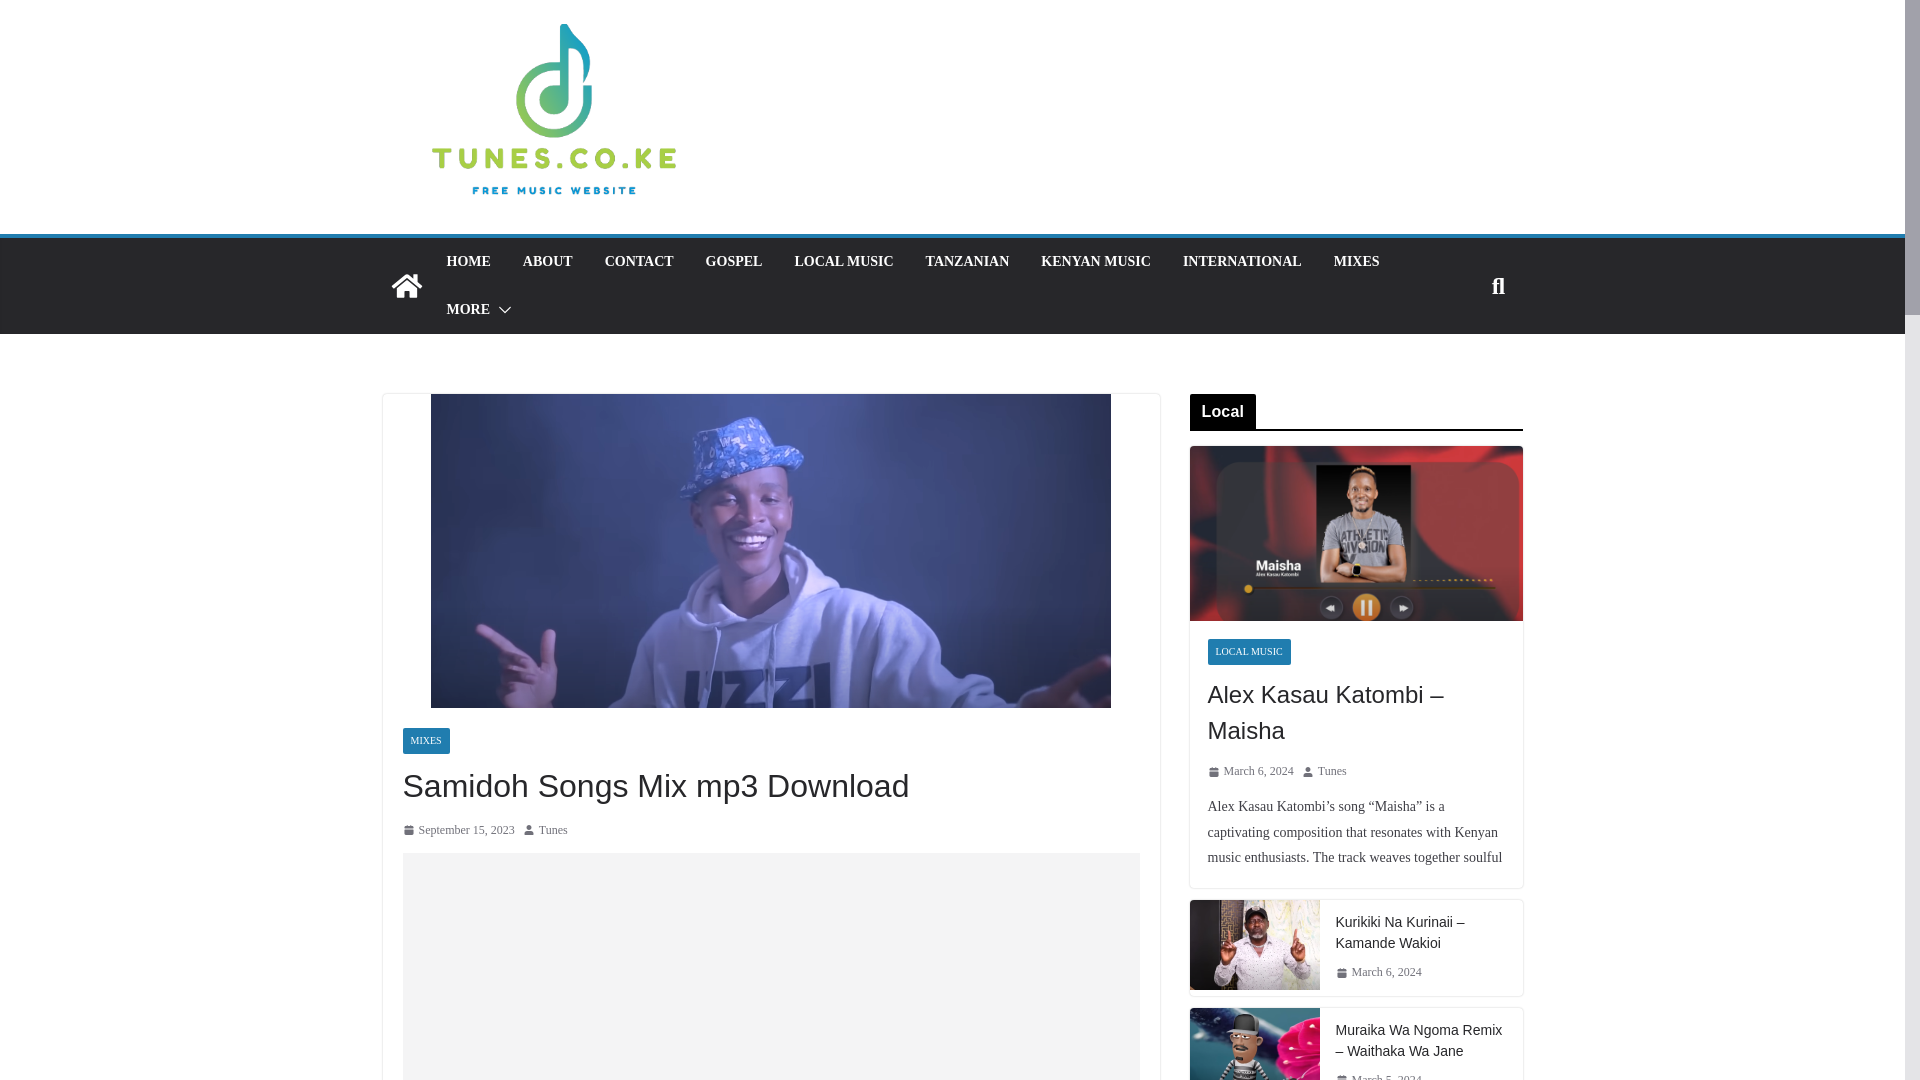  I want to click on 12:55 pm, so click(458, 830).